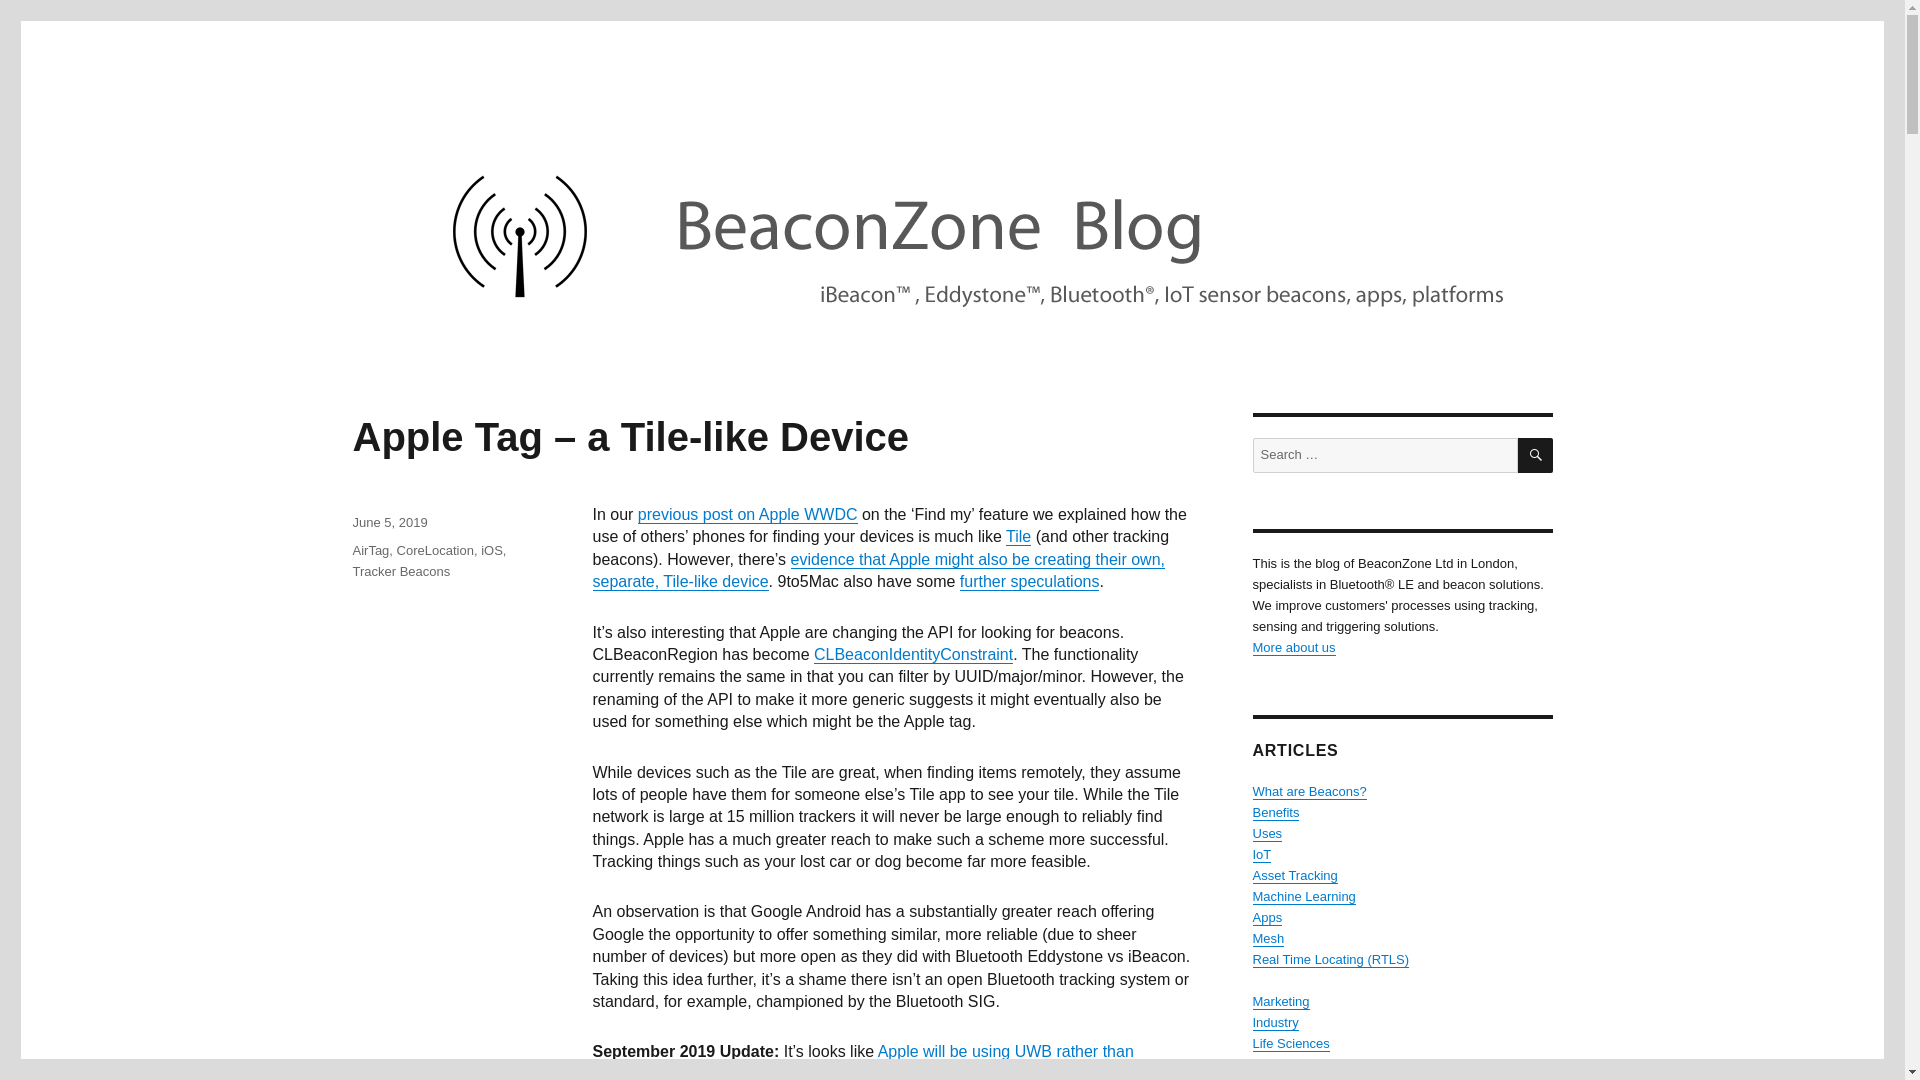 Image resolution: width=1920 pixels, height=1080 pixels. I want to click on Apple will be using UWB rather than Bluetooth, so click(862, 1062).